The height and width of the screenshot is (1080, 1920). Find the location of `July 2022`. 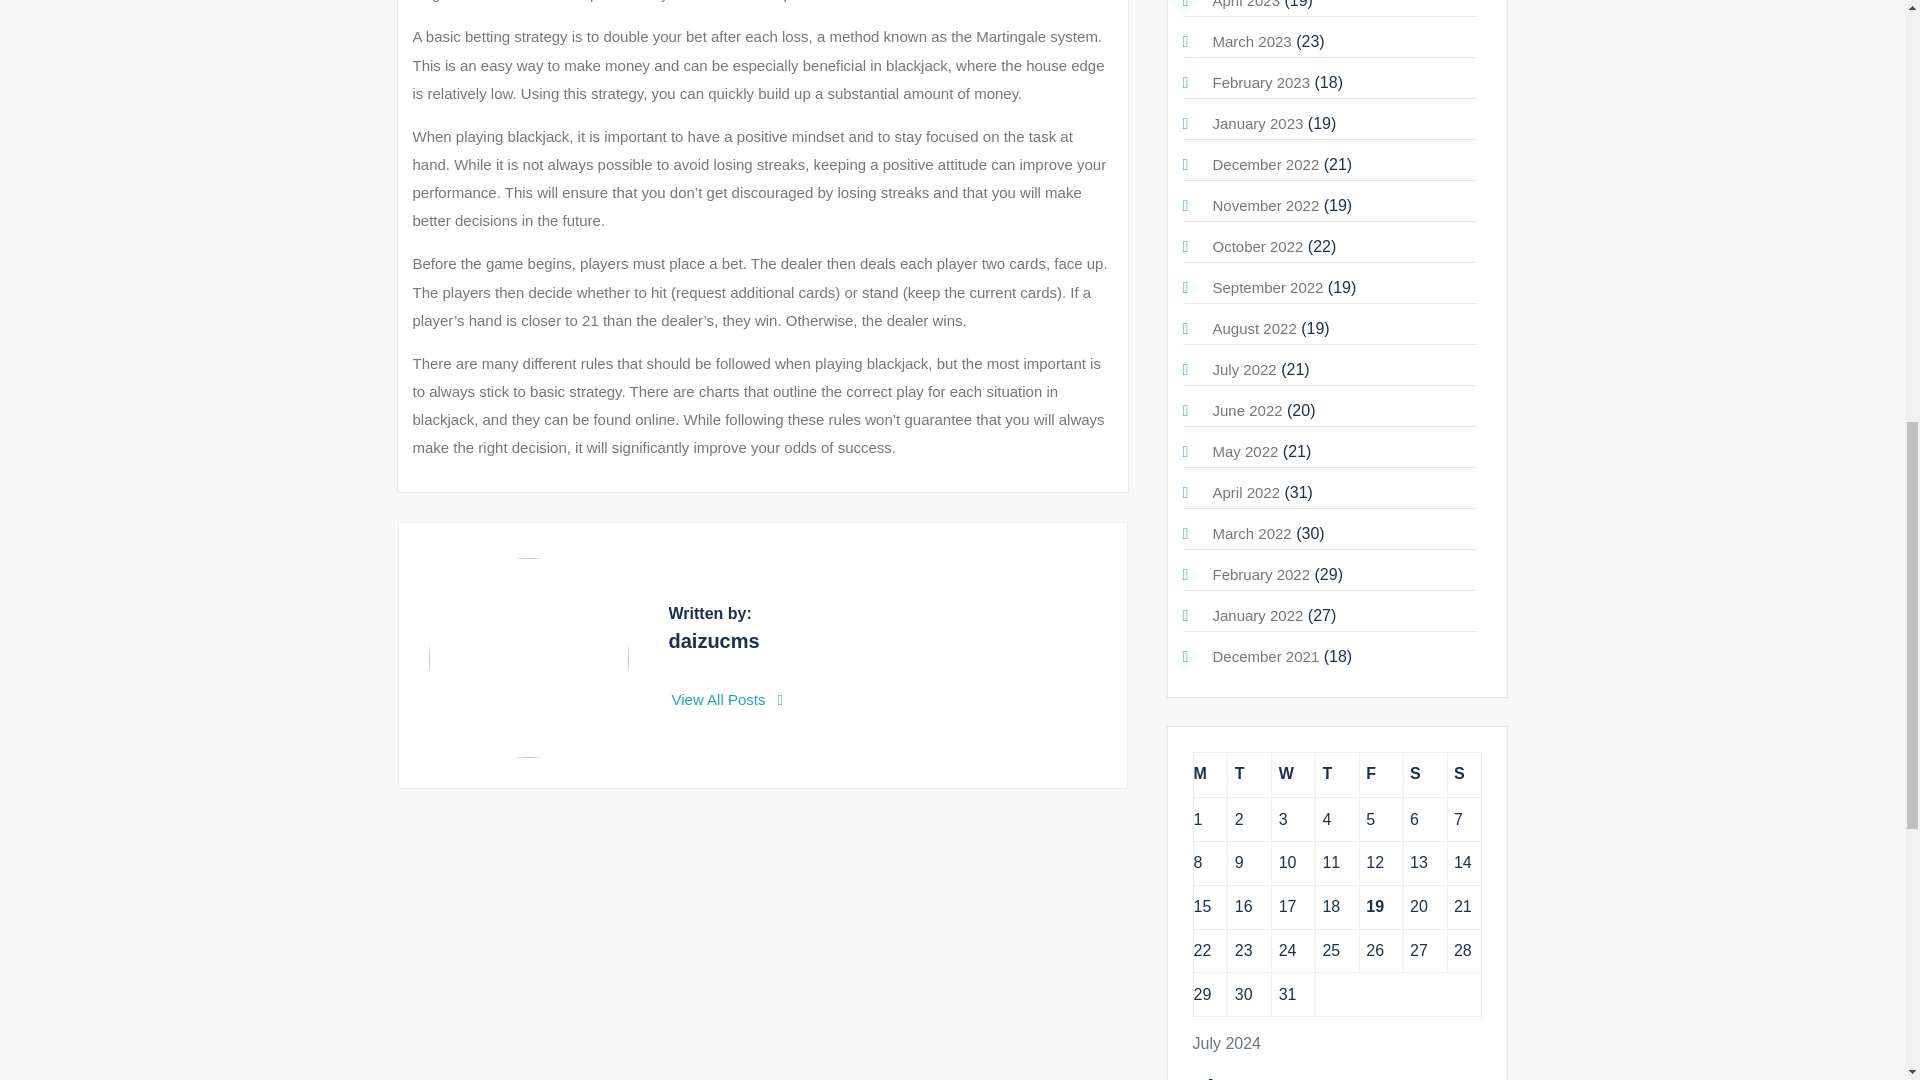

July 2022 is located at coordinates (1244, 369).